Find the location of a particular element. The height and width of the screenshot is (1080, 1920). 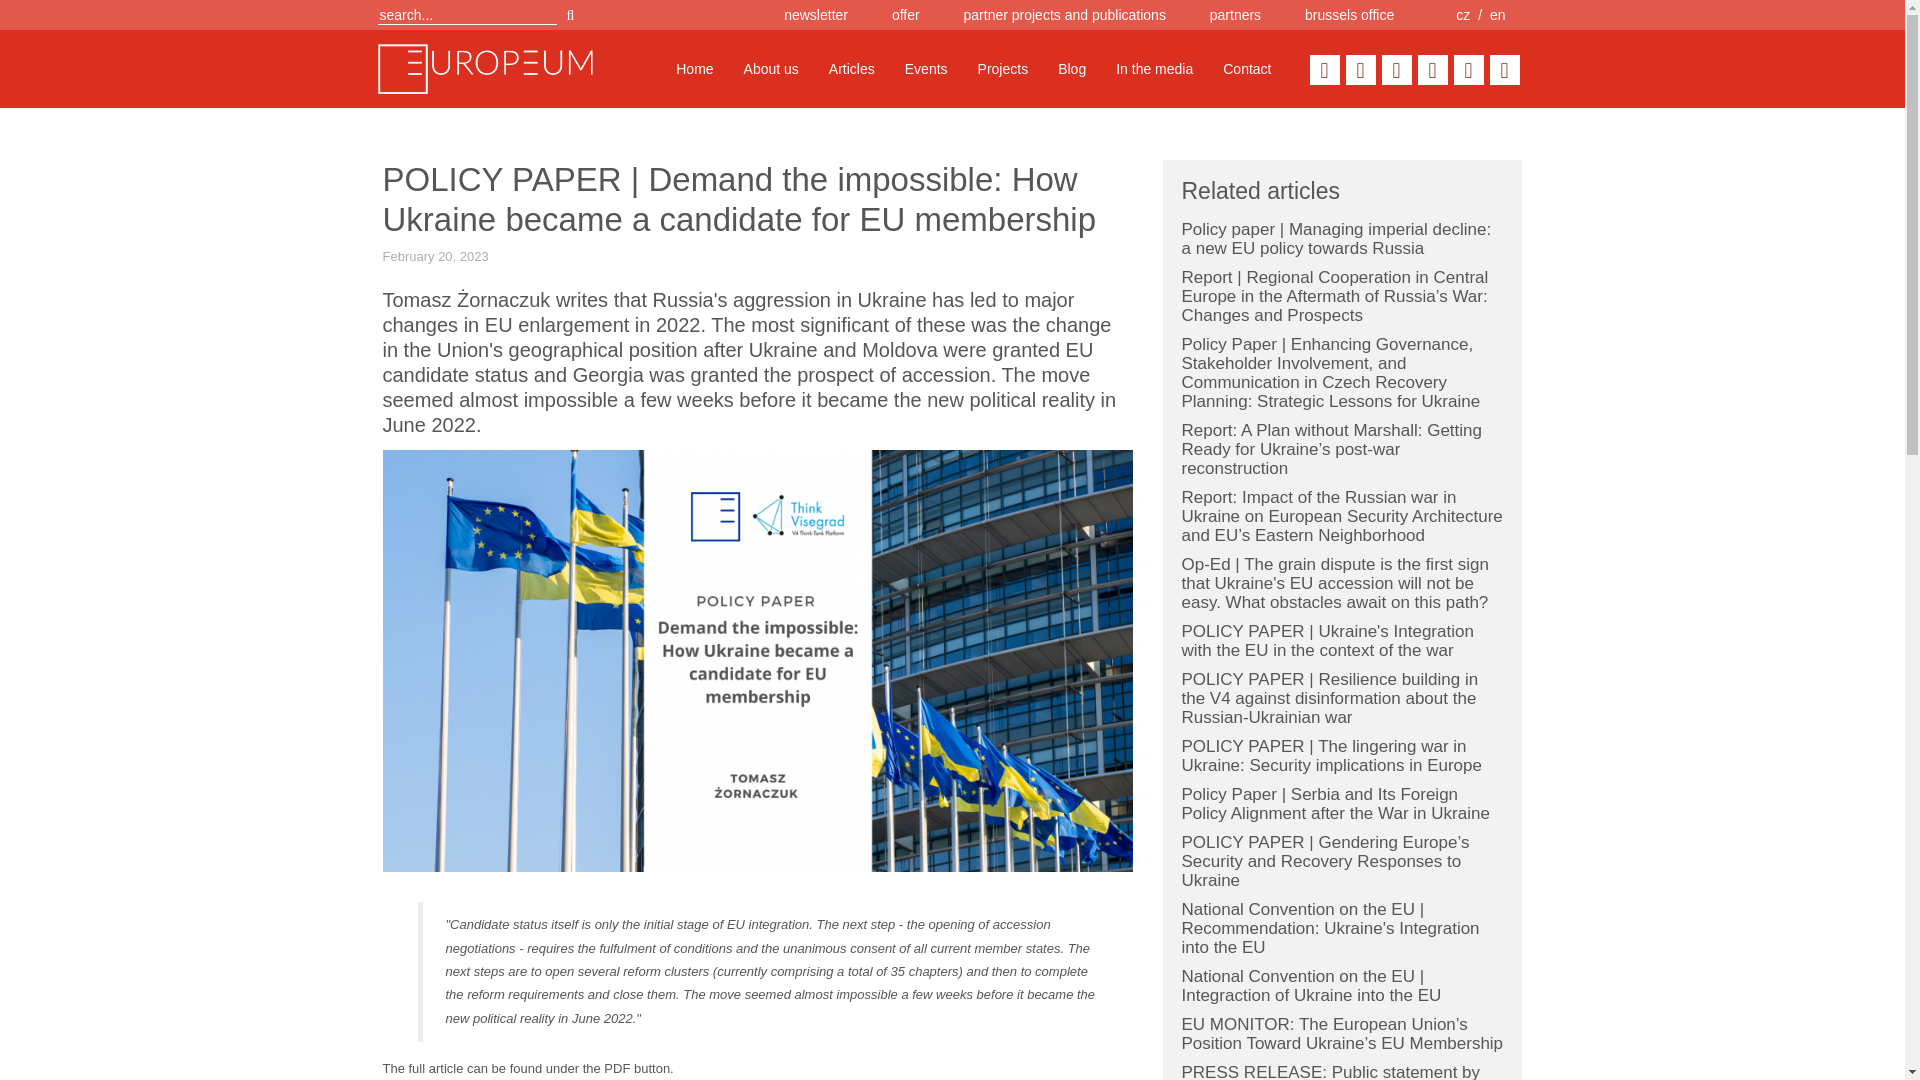

Contact is located at coordinates (1246, 68).